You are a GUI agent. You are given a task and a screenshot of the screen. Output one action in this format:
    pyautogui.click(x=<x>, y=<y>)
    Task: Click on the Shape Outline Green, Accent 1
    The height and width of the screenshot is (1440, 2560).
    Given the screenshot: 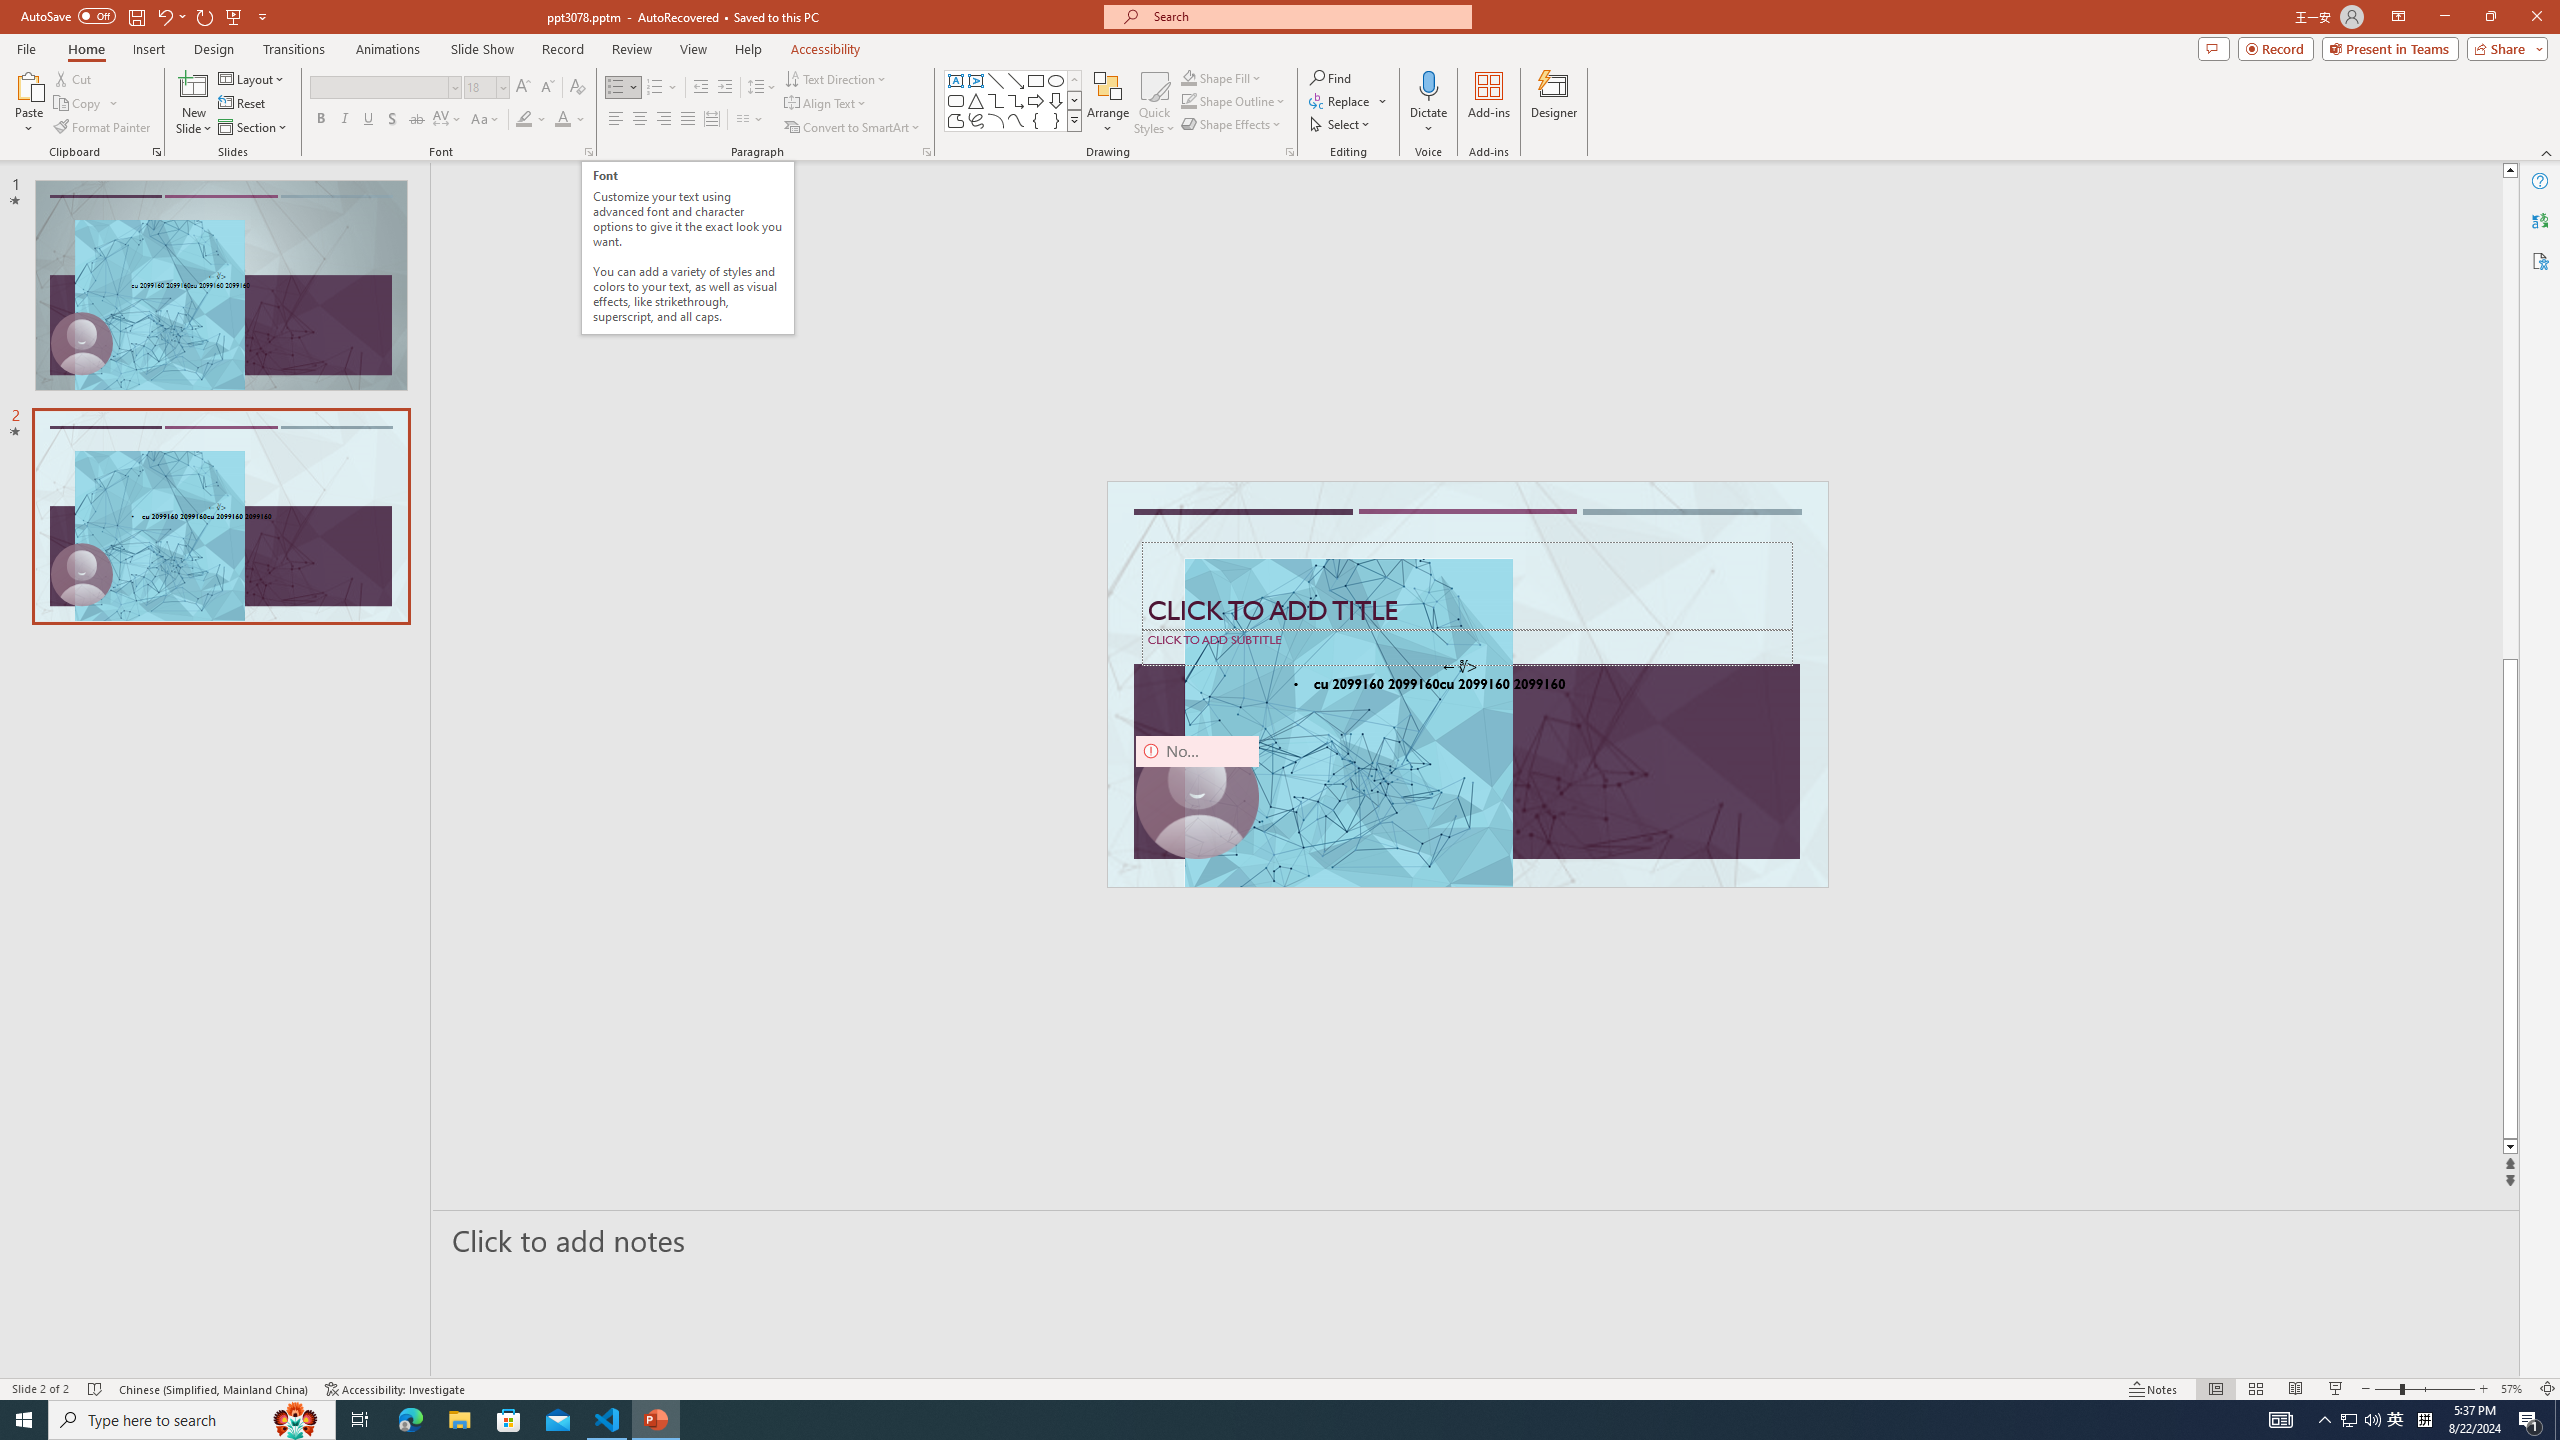 What is the action you would take?
    pyautogui.click(x=1188, y=100)
    